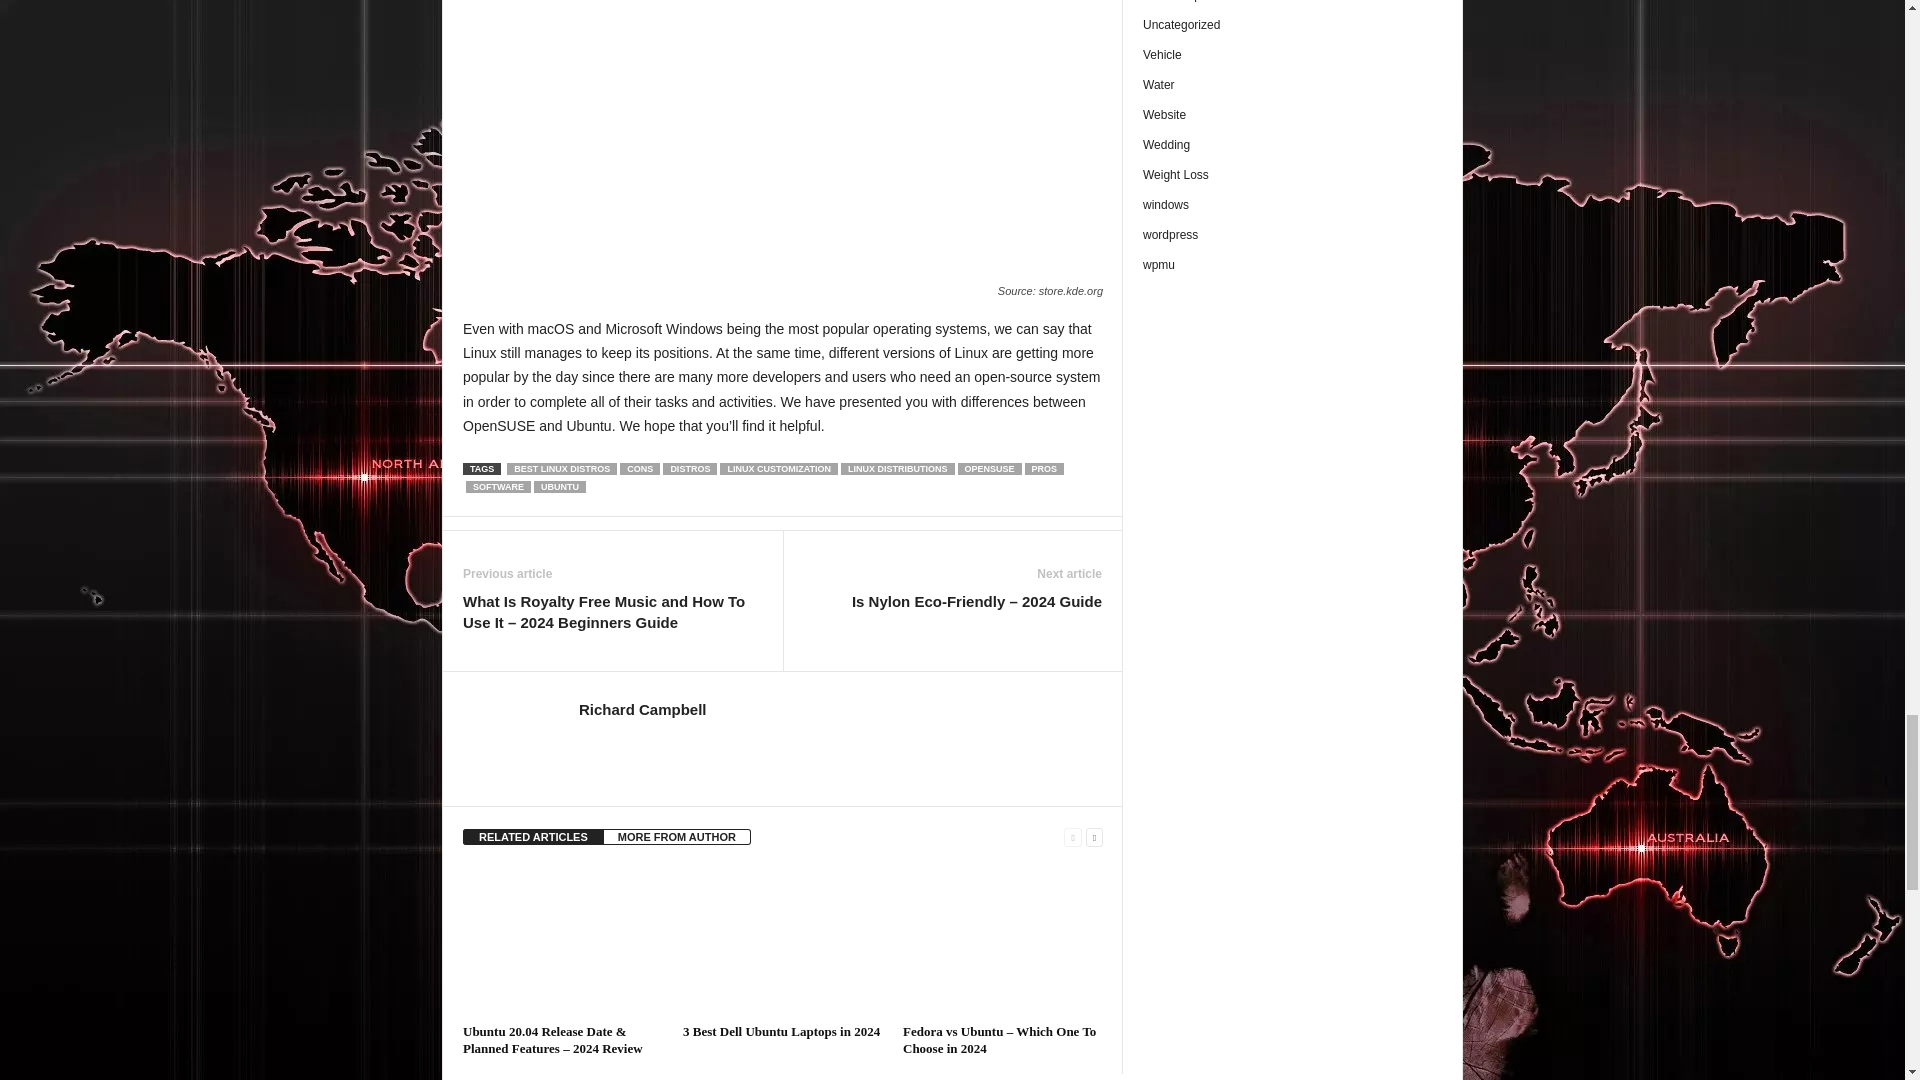 This screenshot has width=1920, height=1080. I want to click on LINUX CUSTOMIZATION, so click(778, 469).